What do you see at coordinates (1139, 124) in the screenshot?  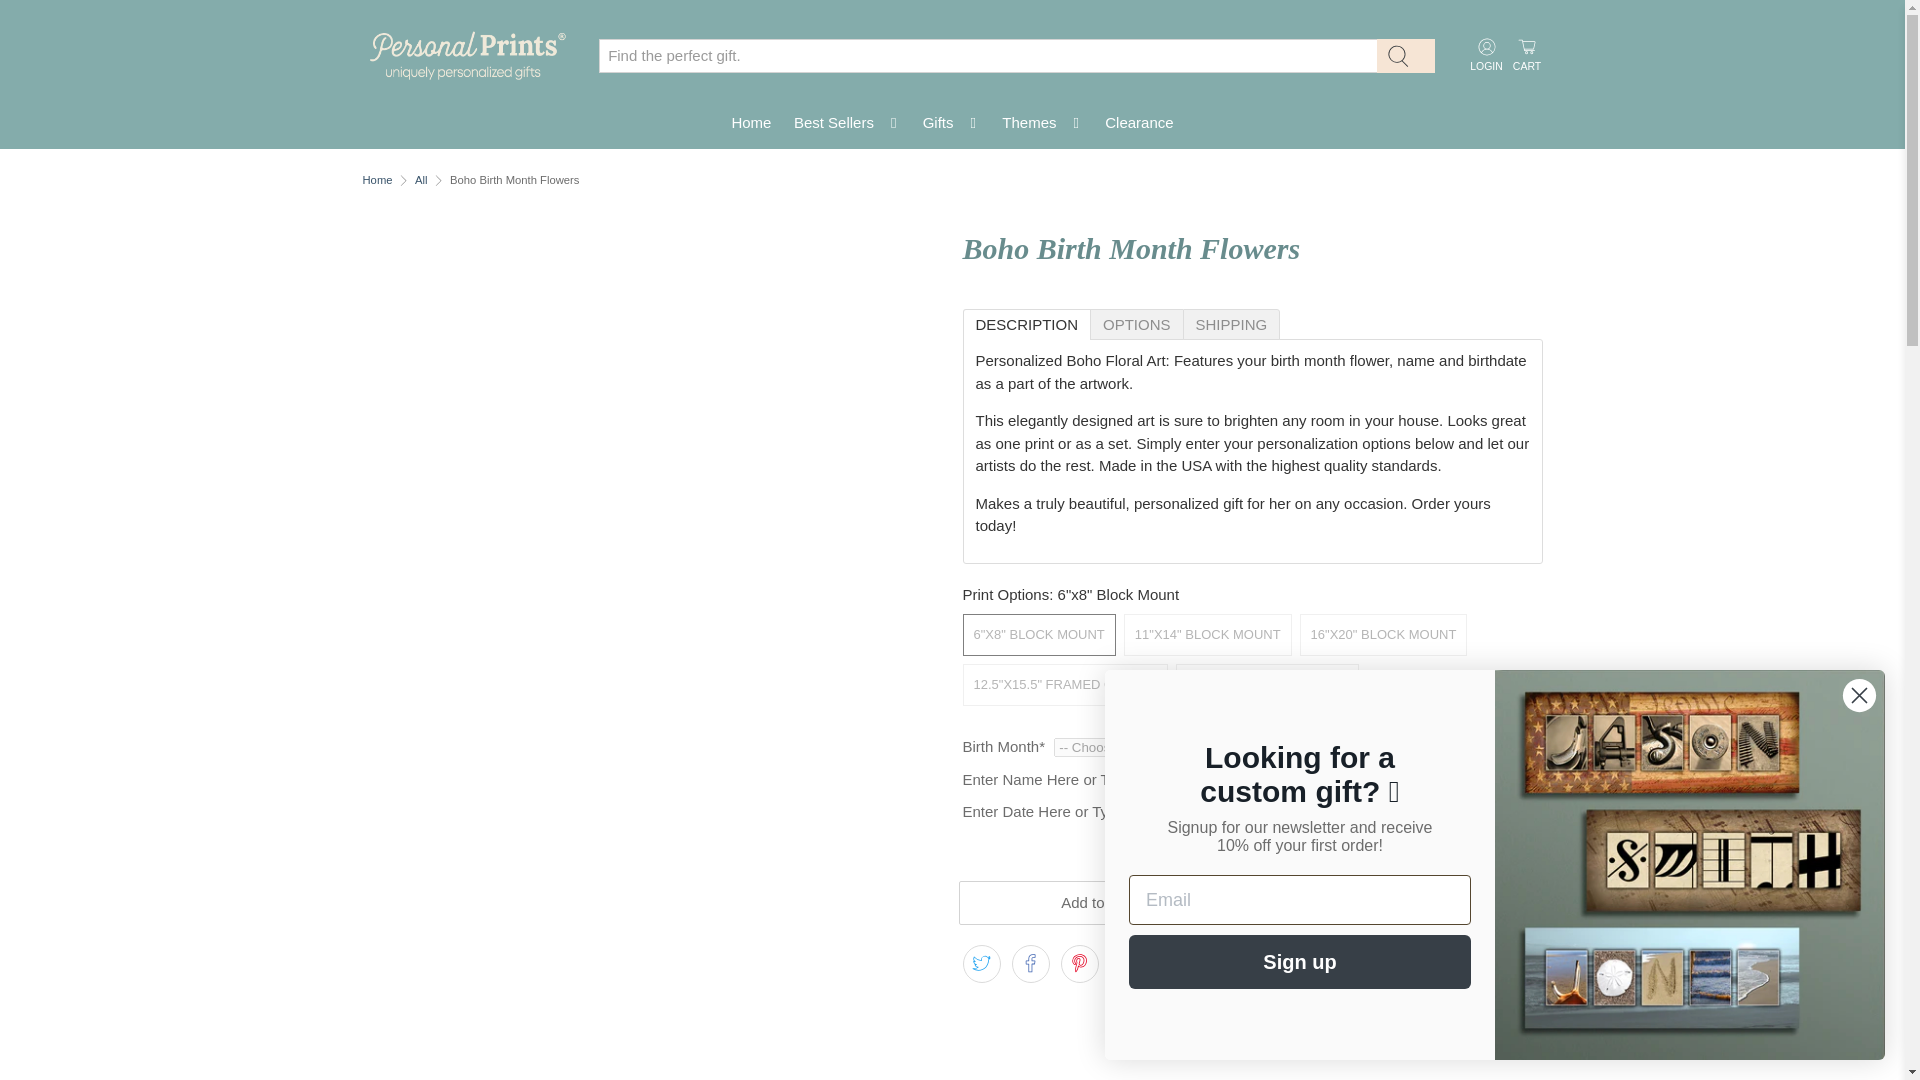 I see `Clearance` at bounding box center [1139, 124].